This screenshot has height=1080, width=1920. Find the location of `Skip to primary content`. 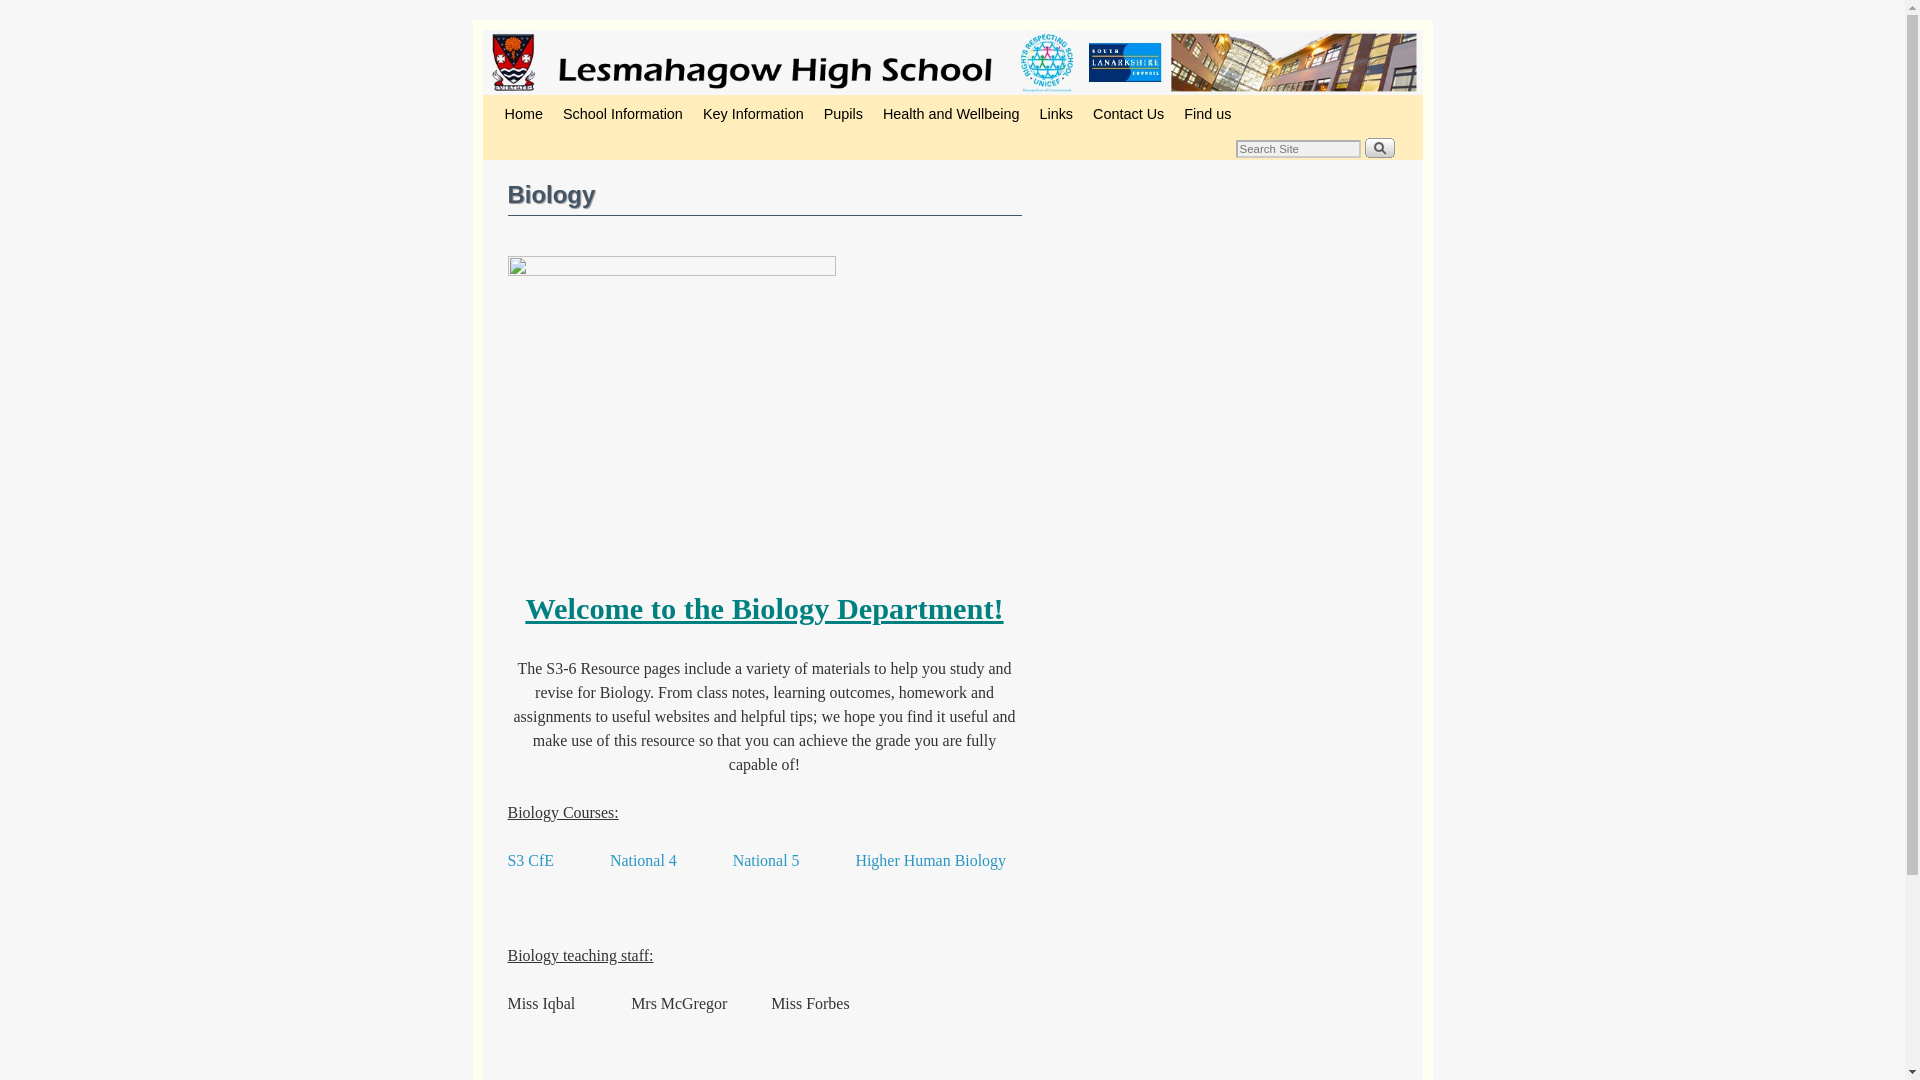

Skip to primary content is located at coordinates (538, 104).